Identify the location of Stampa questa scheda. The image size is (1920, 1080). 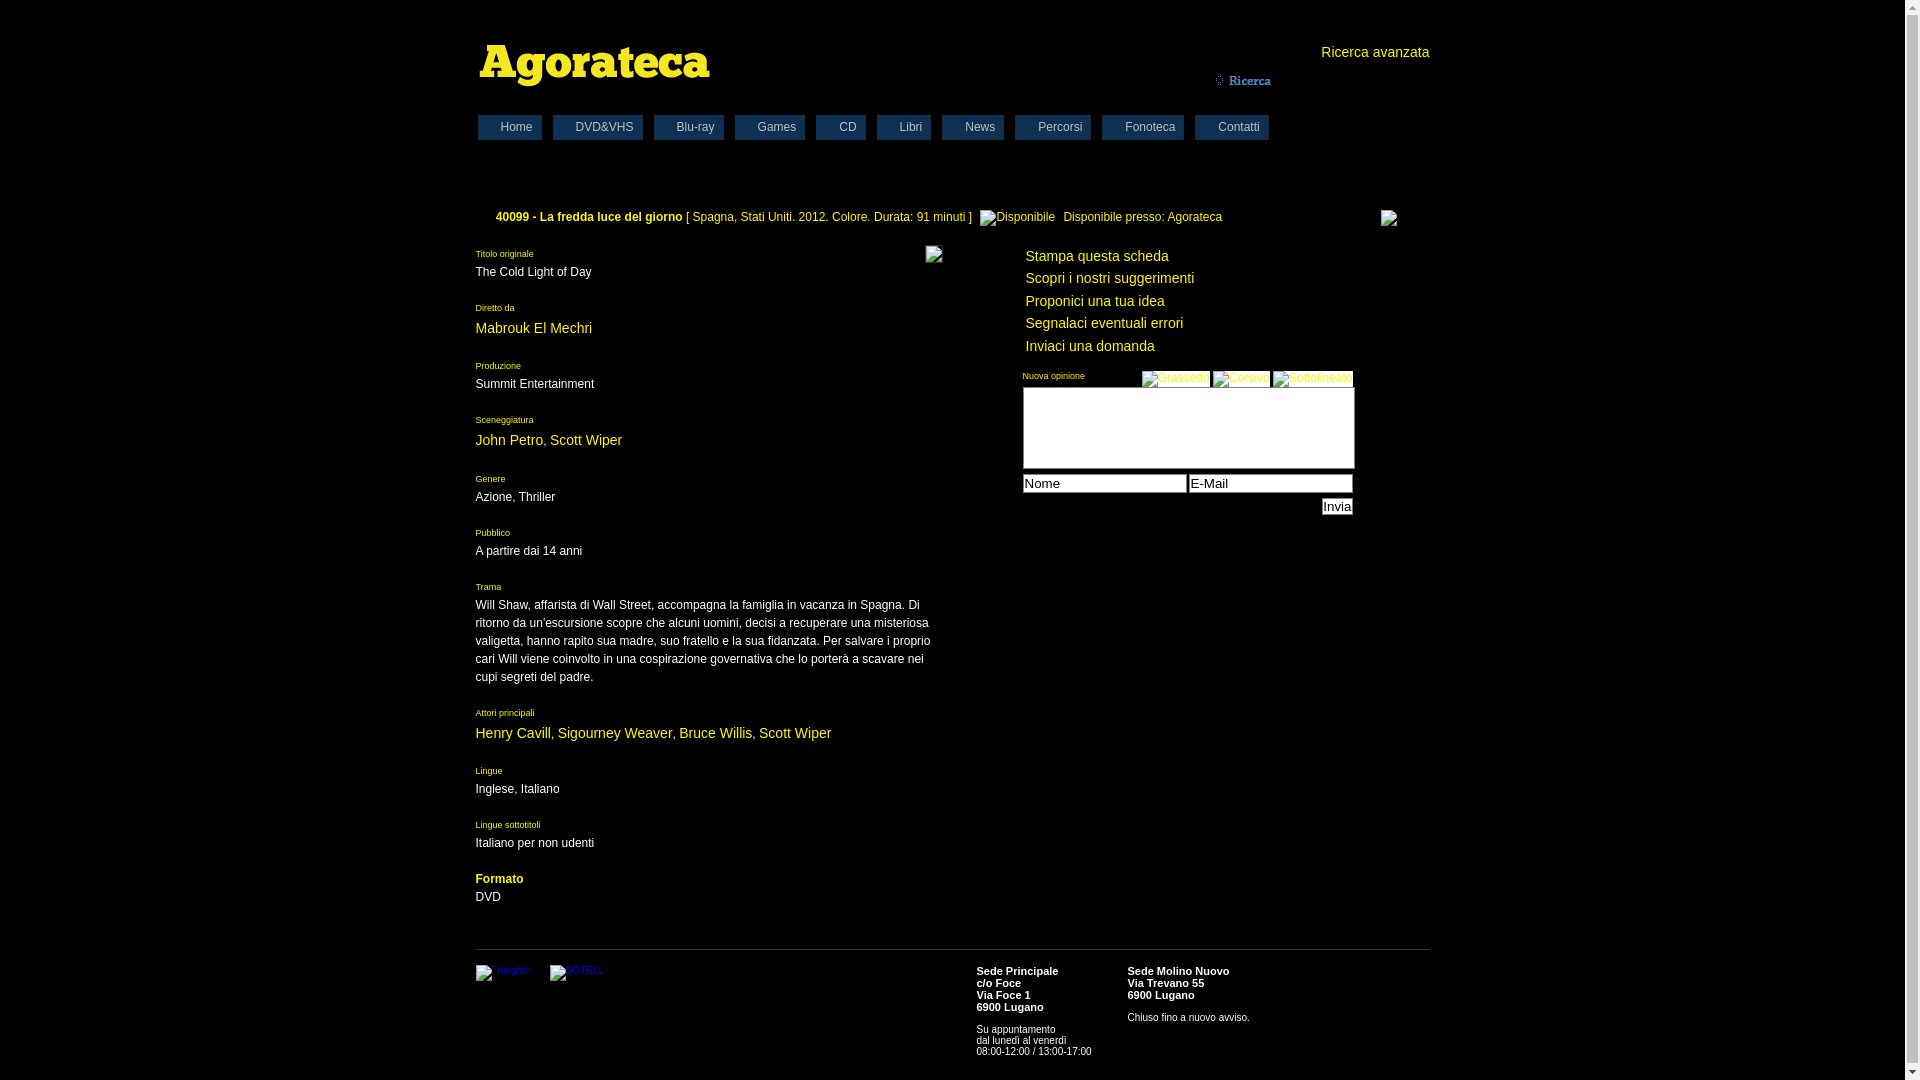
(1098, 256).